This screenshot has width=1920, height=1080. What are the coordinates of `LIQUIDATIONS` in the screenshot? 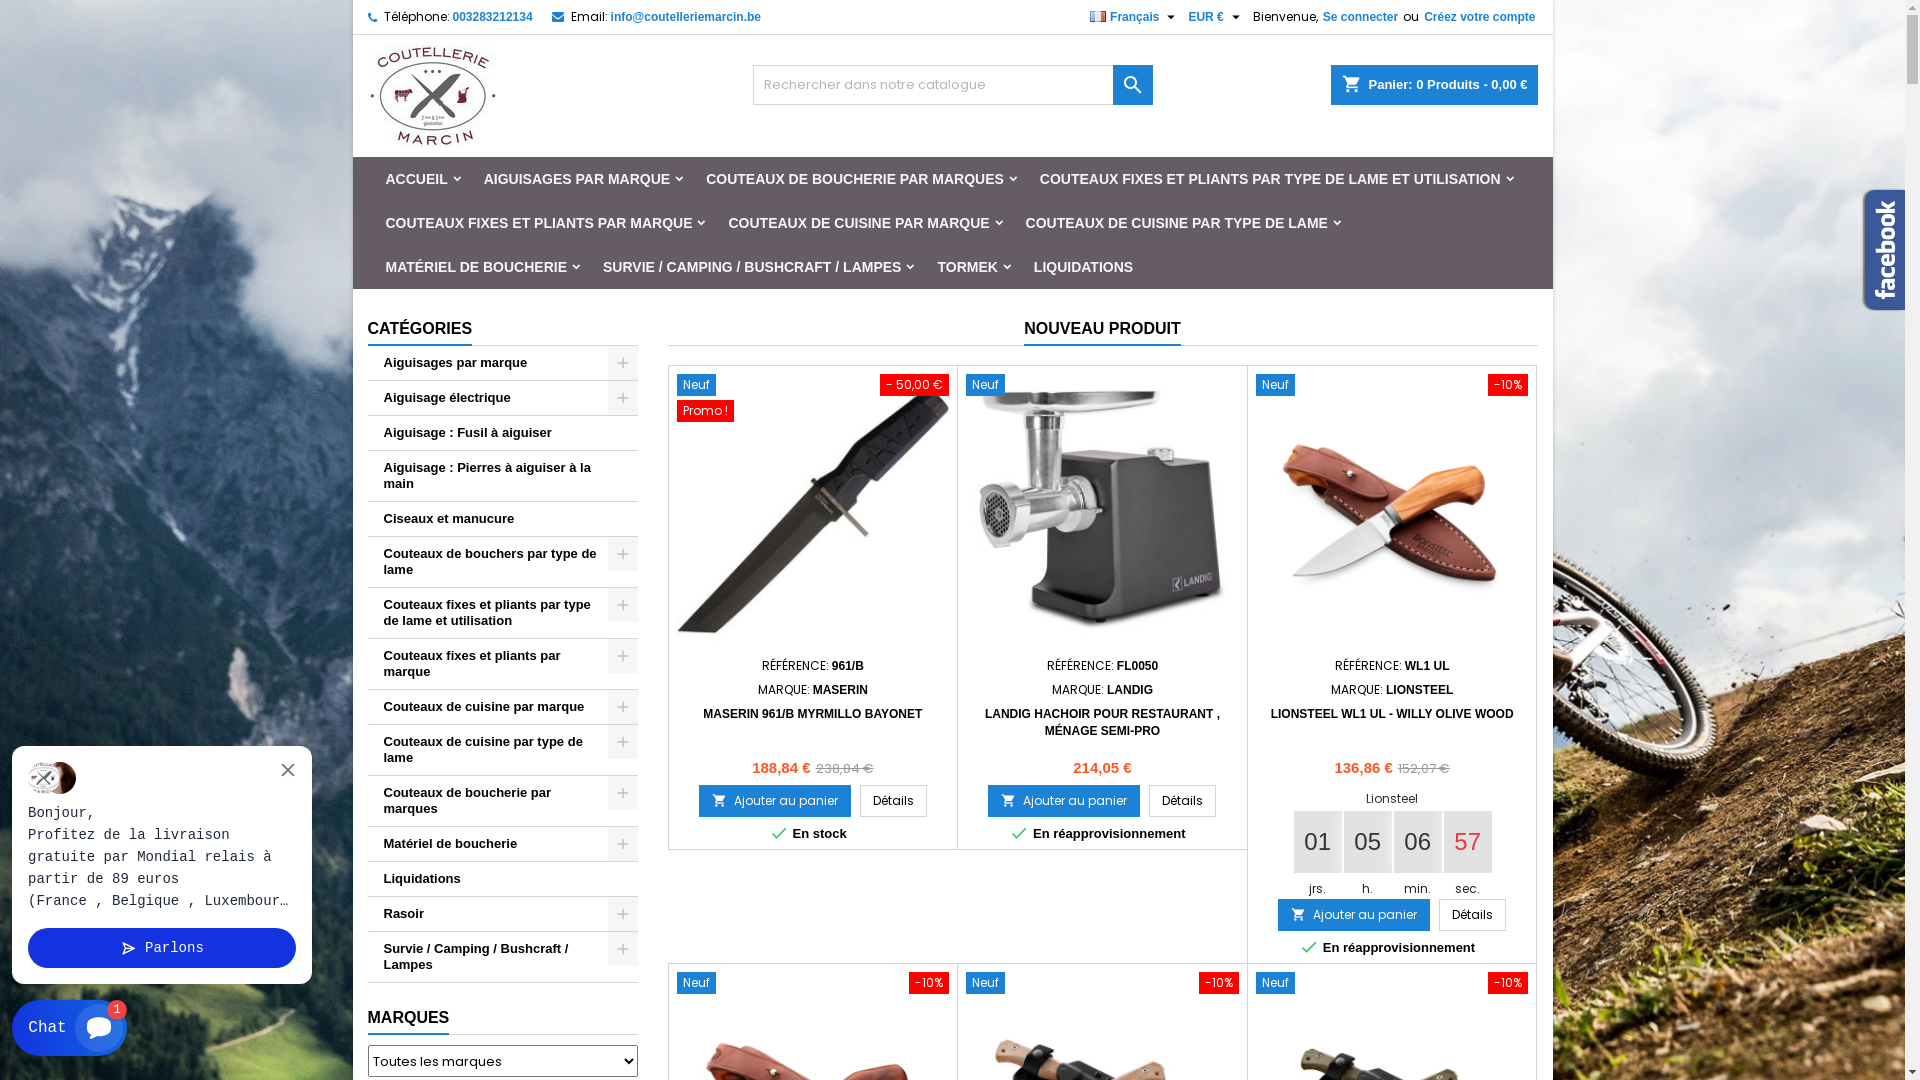 It's located at (1084, 267).